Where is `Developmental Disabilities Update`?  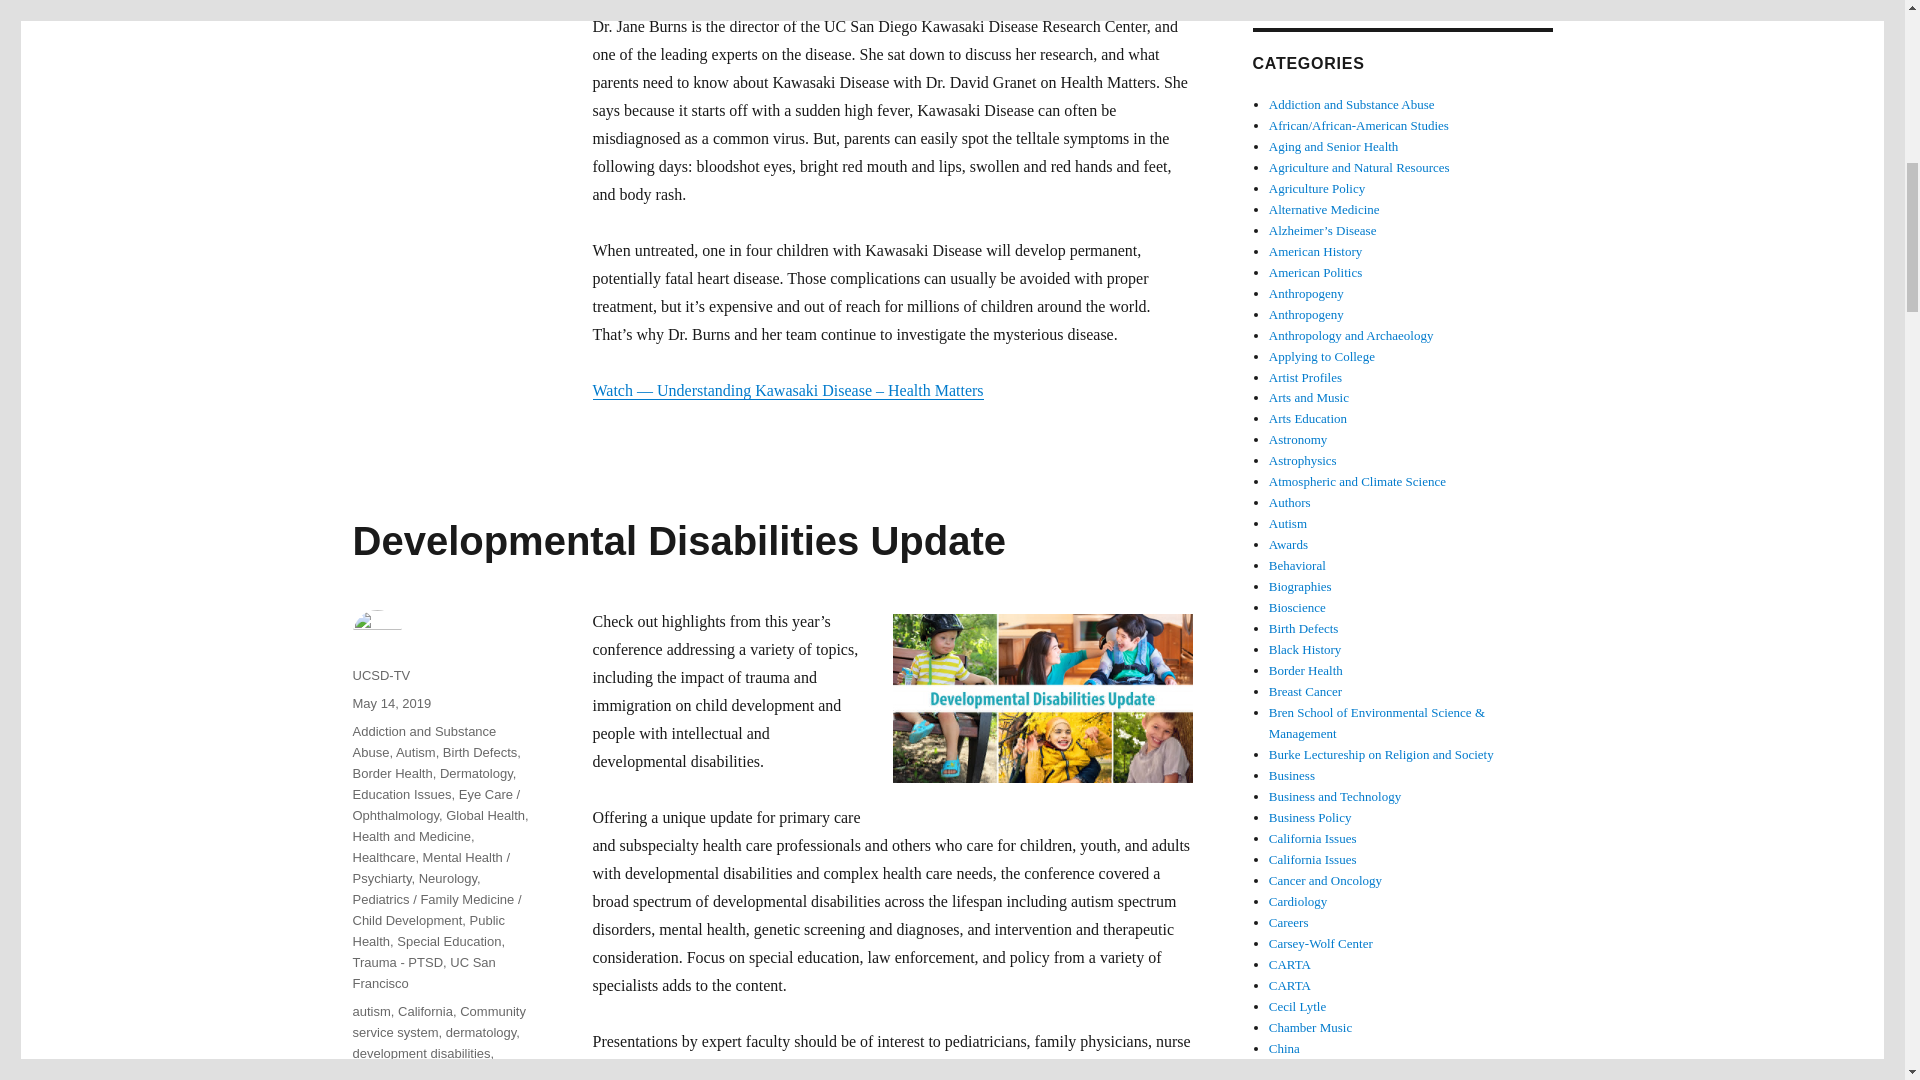
Developmental Disabilities Update is located at coordinates (678, 540).